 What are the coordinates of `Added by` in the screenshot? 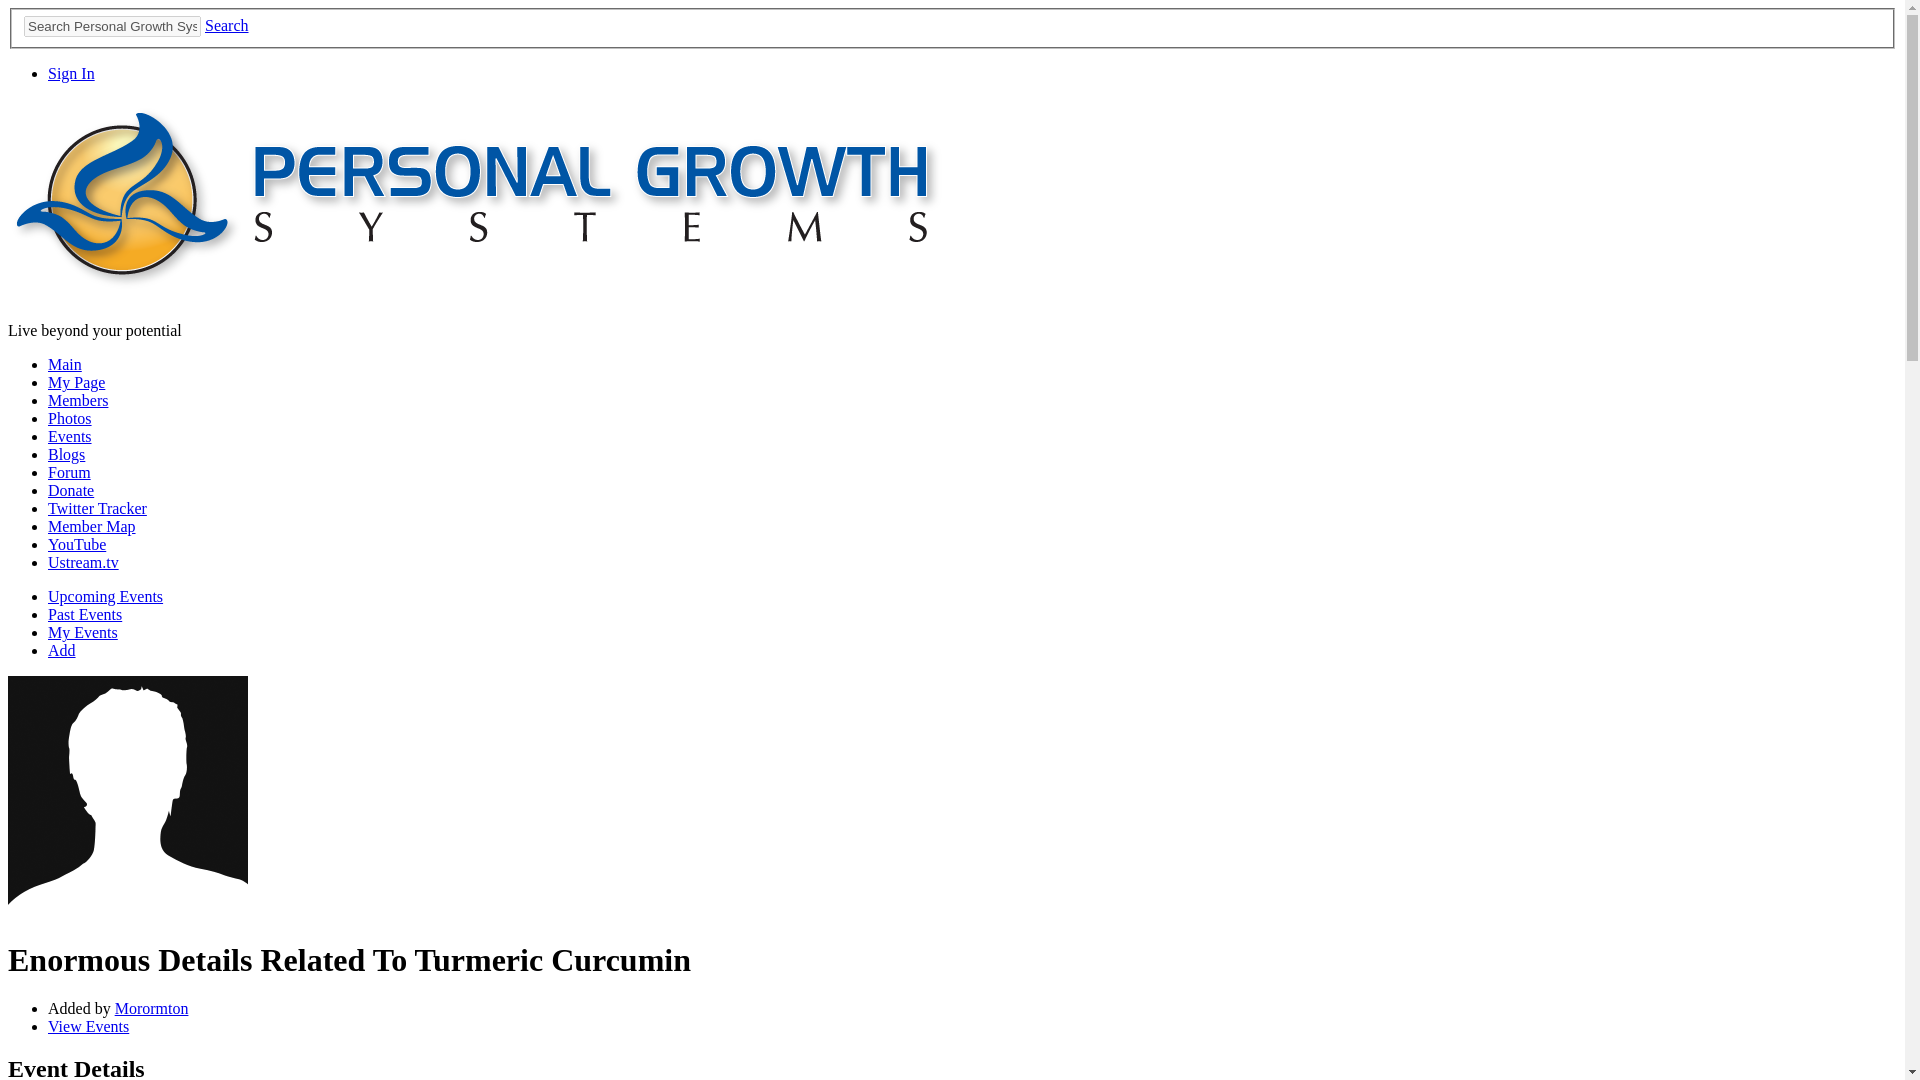 It's located at (82, 1008).